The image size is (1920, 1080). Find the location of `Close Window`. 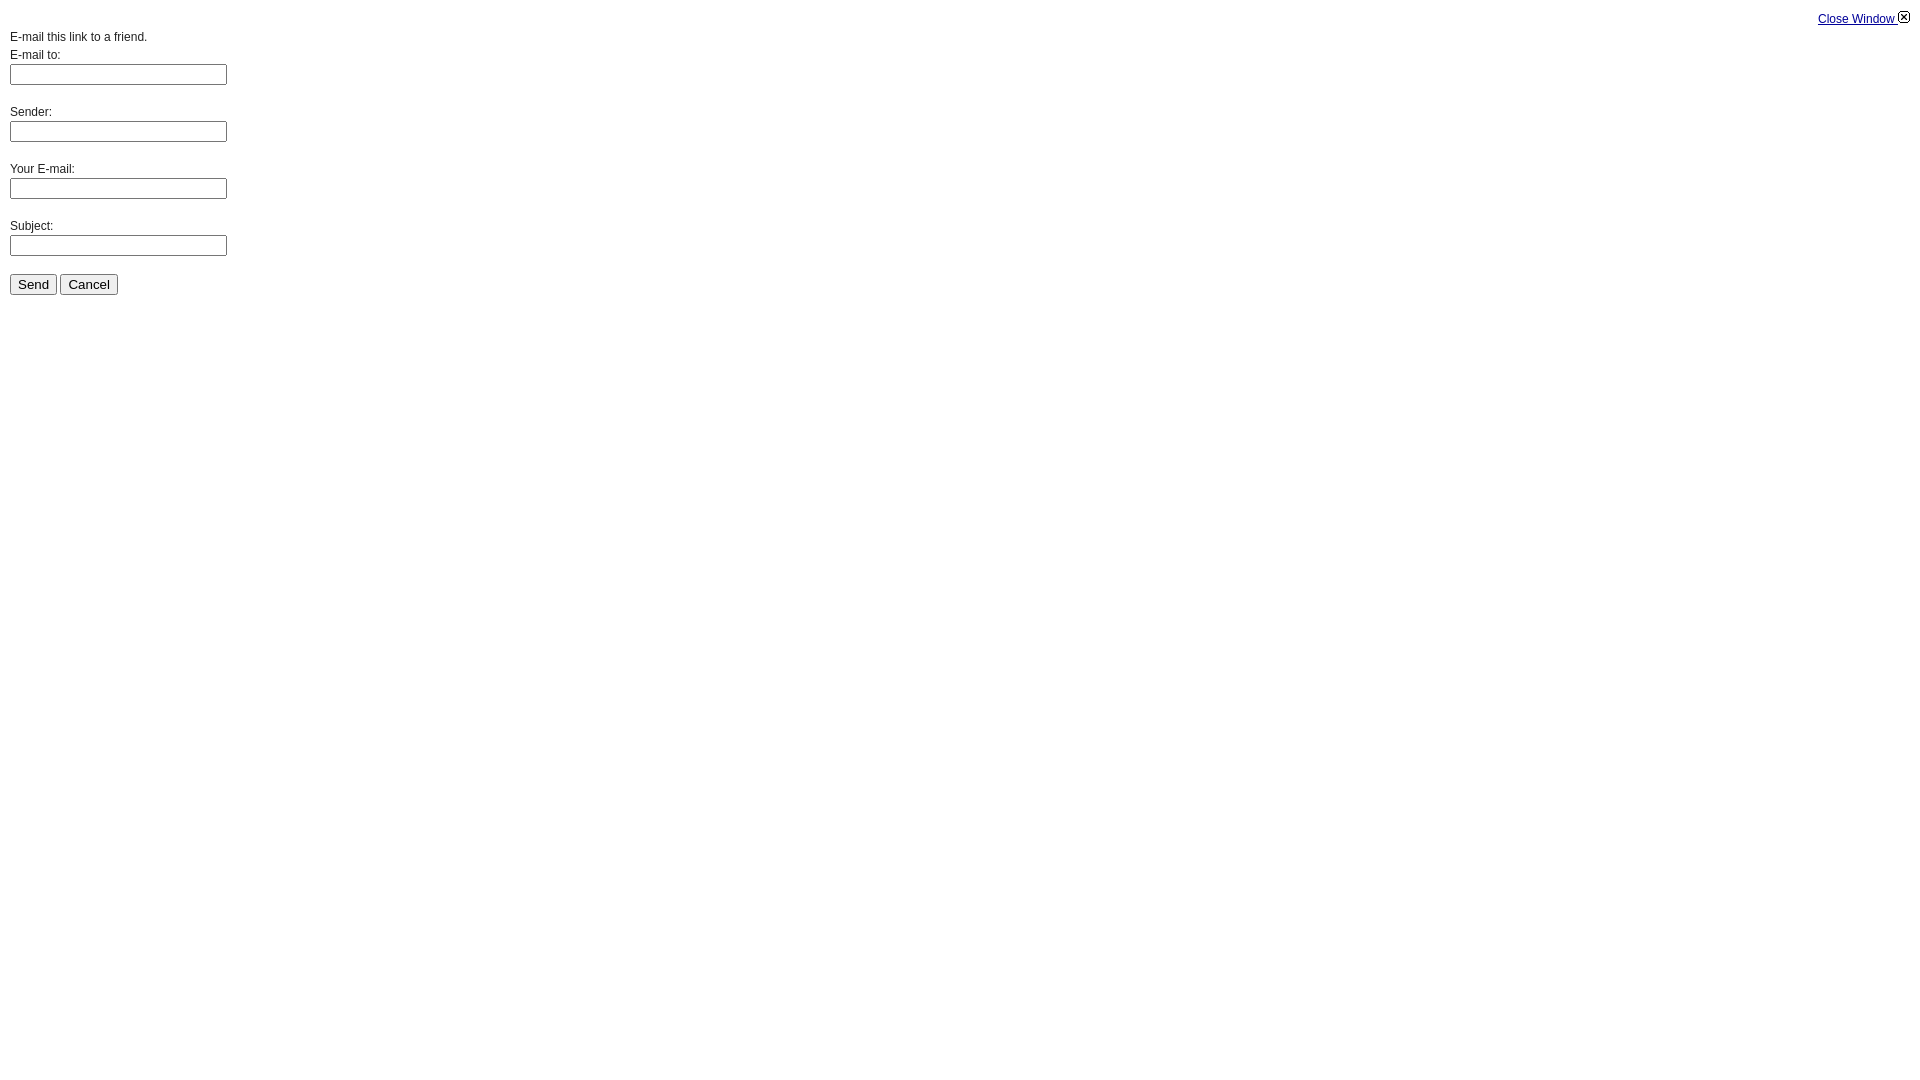

Close Window is located at coordinates (1864, 19).